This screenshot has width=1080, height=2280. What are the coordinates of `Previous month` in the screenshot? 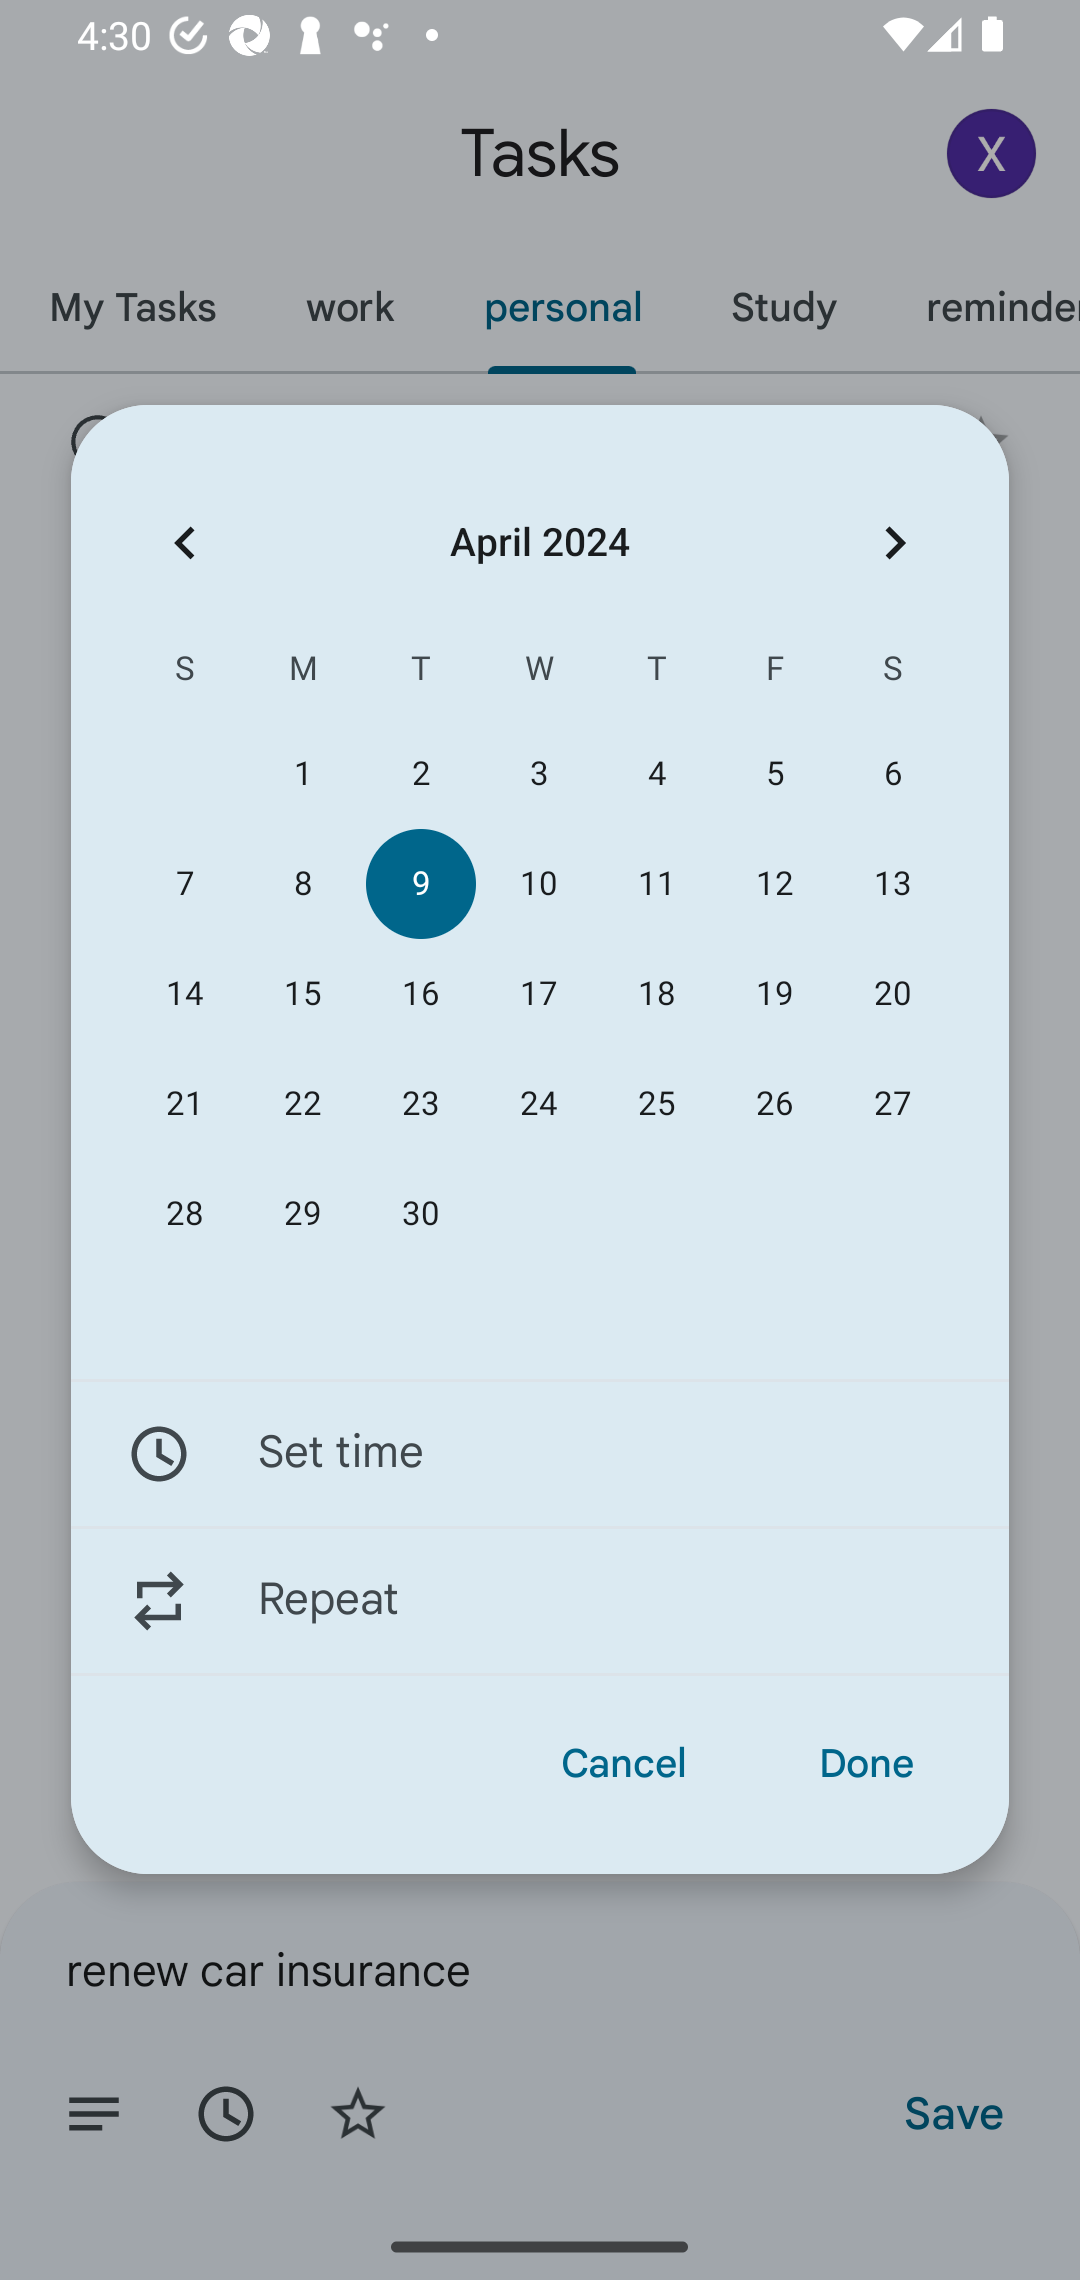 It's located at (184, 542).